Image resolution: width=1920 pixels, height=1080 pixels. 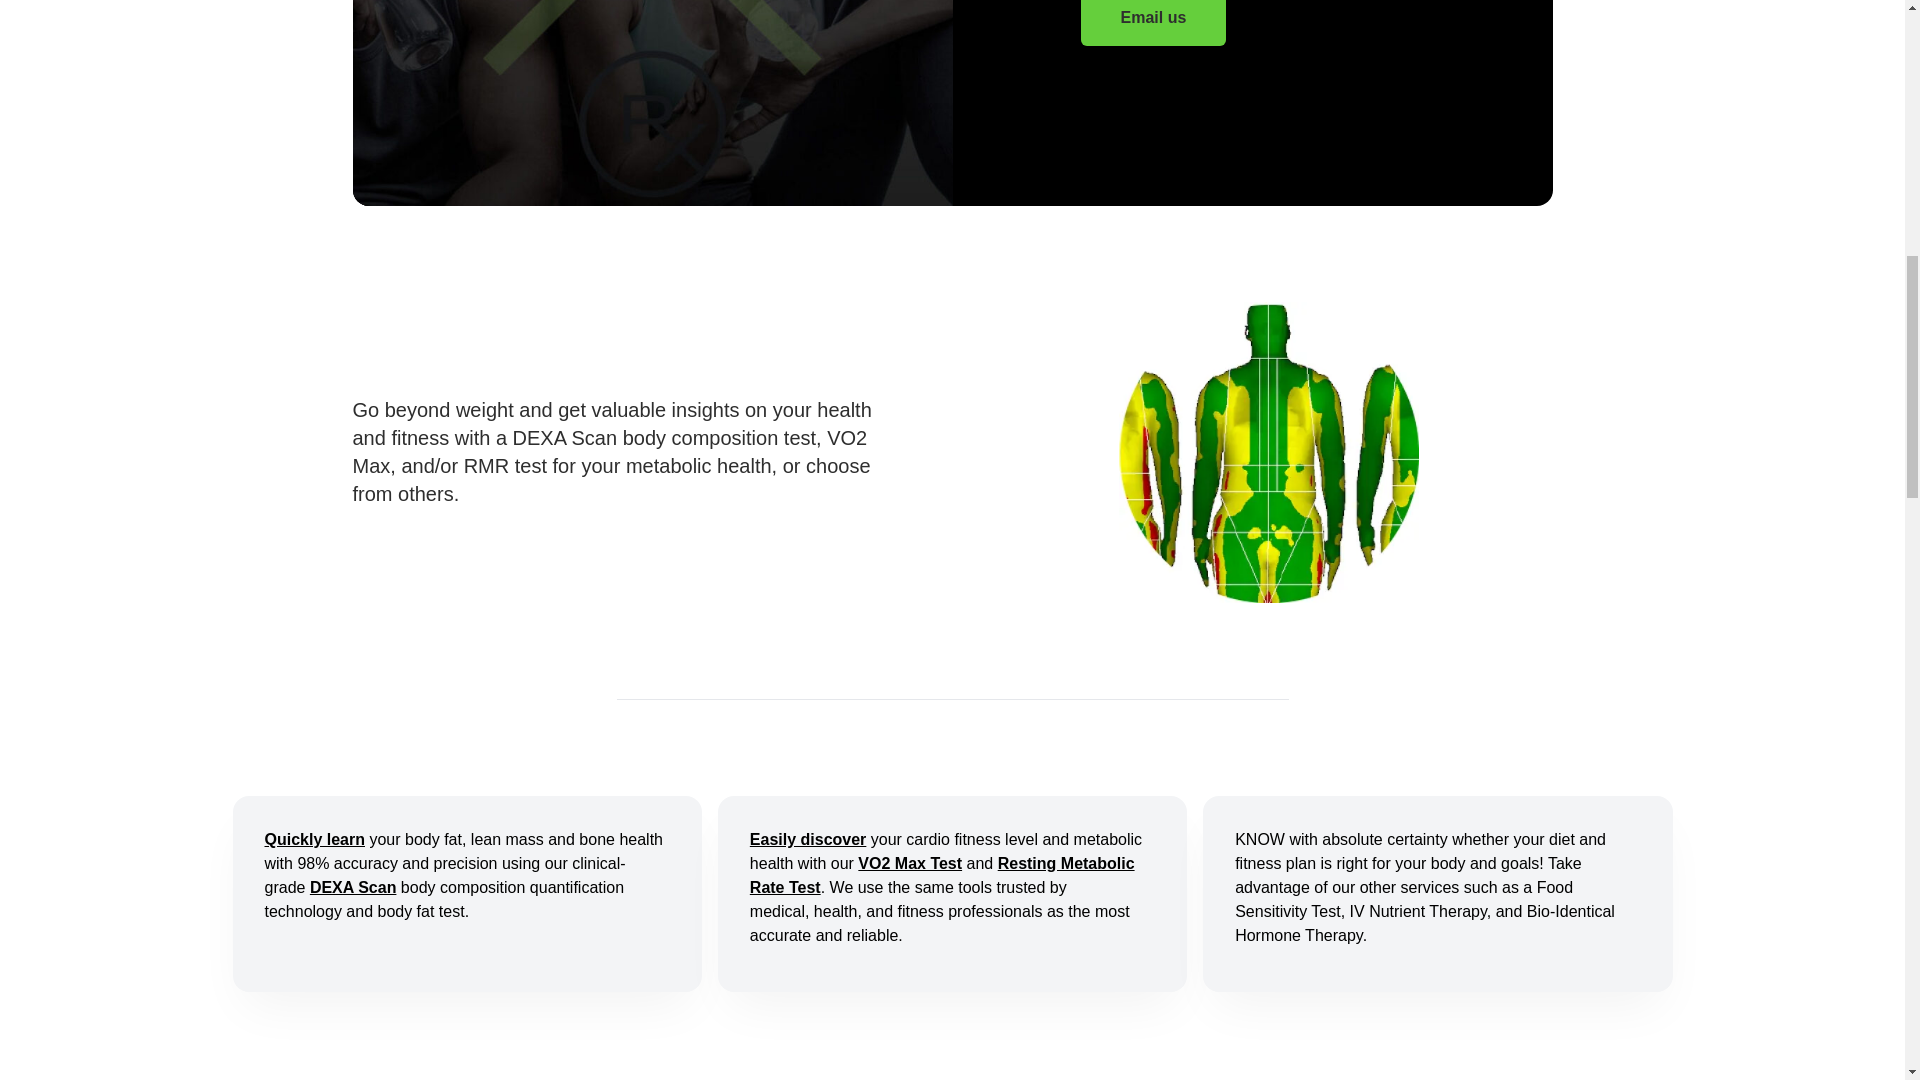 What do you see at coordinates (942, 876) in the screenshot?
I see `VO2 Max Test` at bounding box center [942, 876].